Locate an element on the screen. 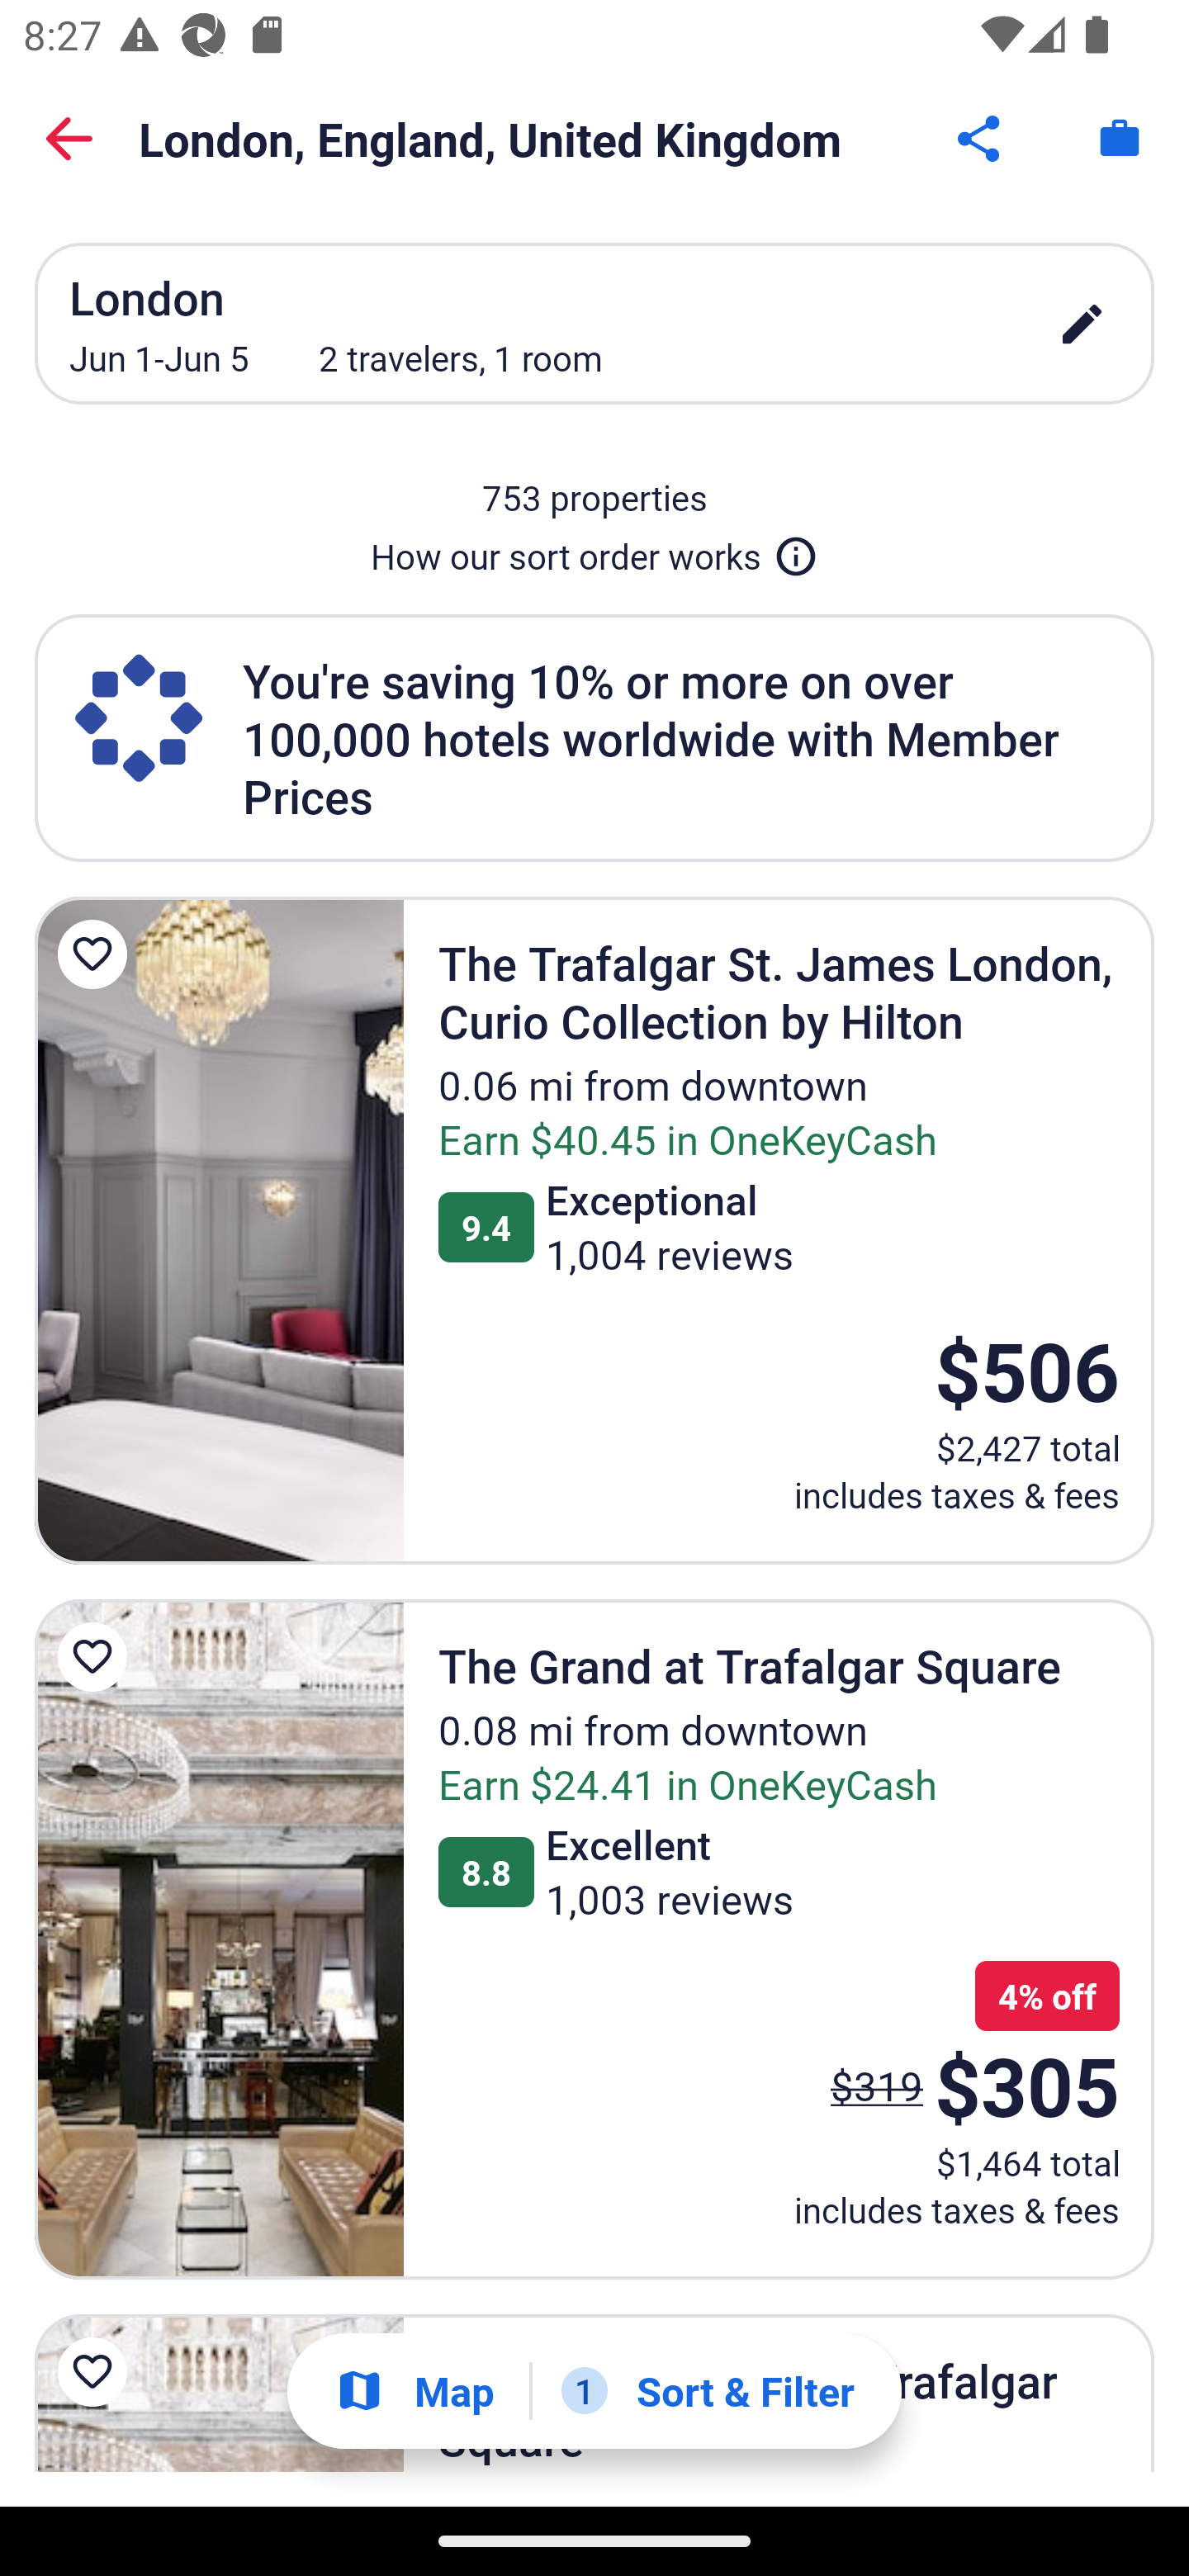 The height and width of the screenshot is (2576, 1189). Save The Grand at Trafalgar Square to a trip is located at coordinates (97, 1656).